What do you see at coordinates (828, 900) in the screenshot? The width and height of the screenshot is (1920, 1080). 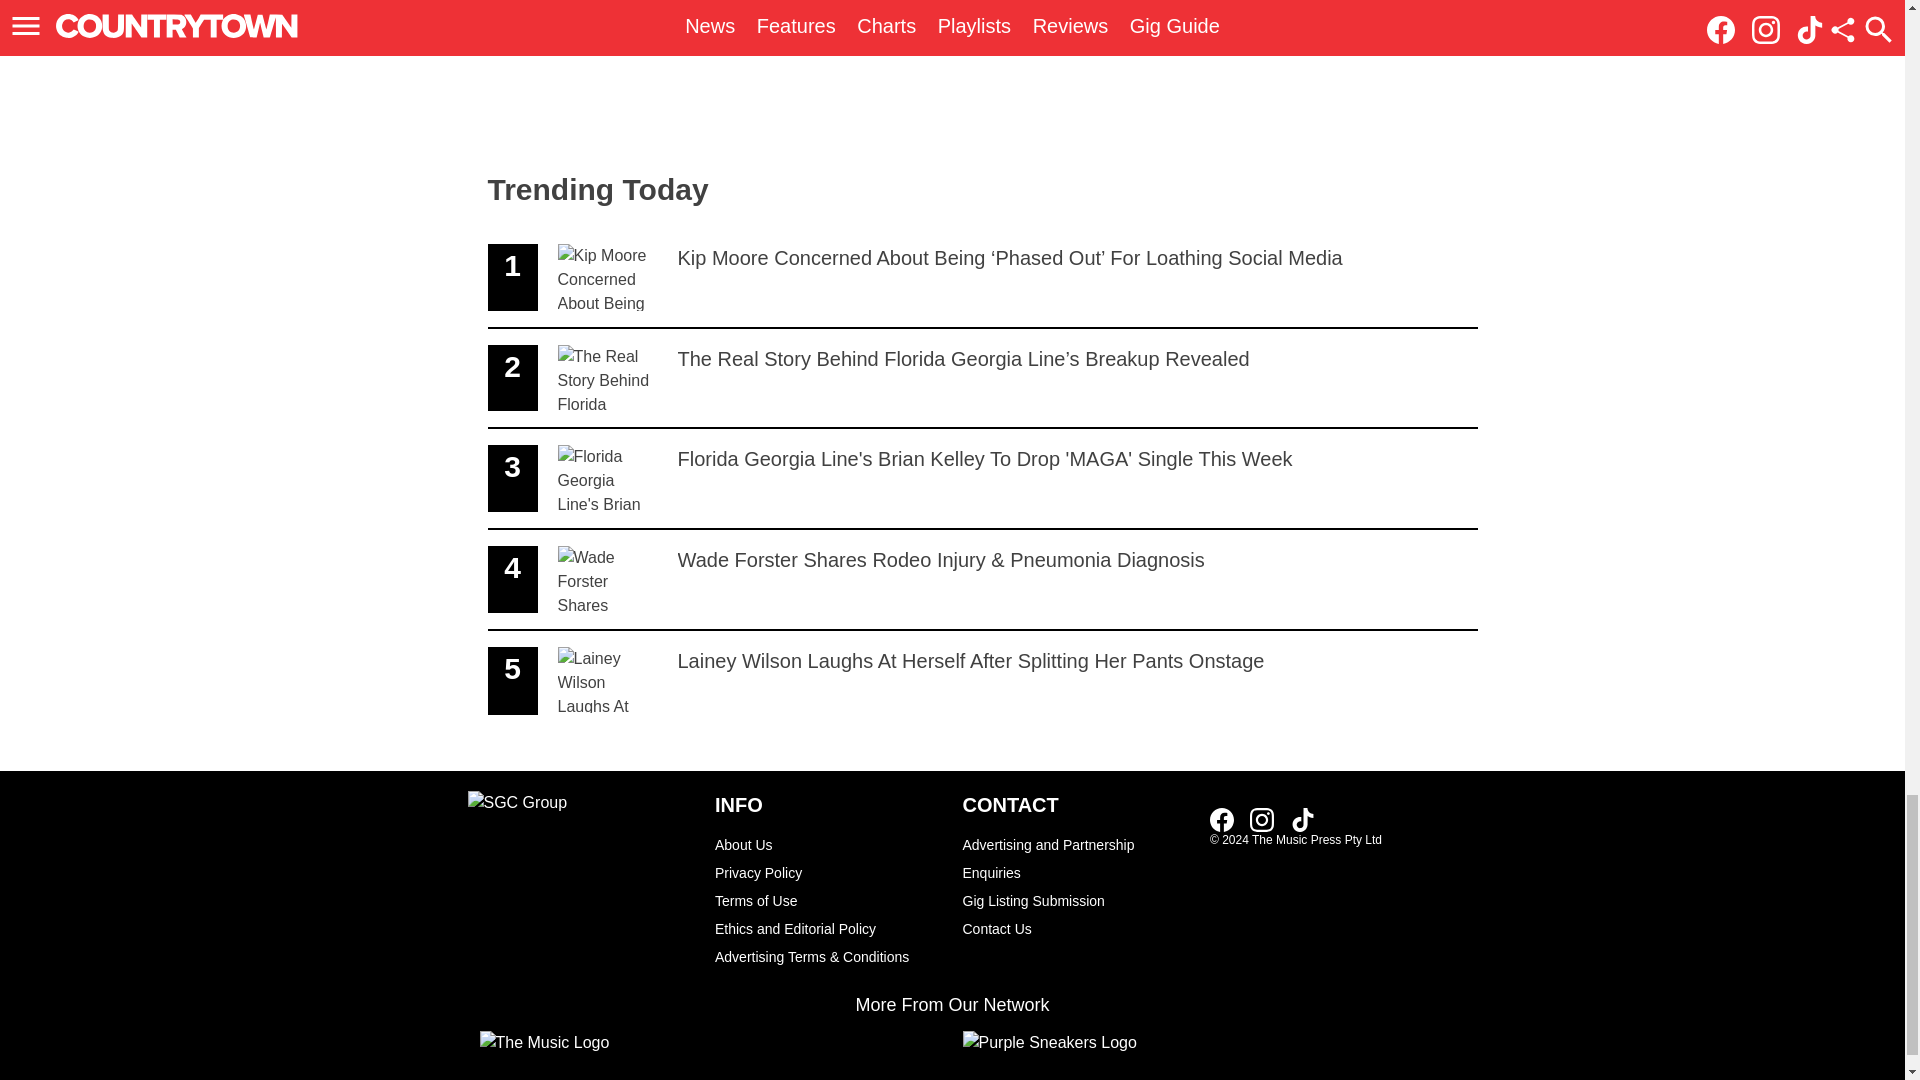 I see `Terms of Use` at bounding box center [828, 900].